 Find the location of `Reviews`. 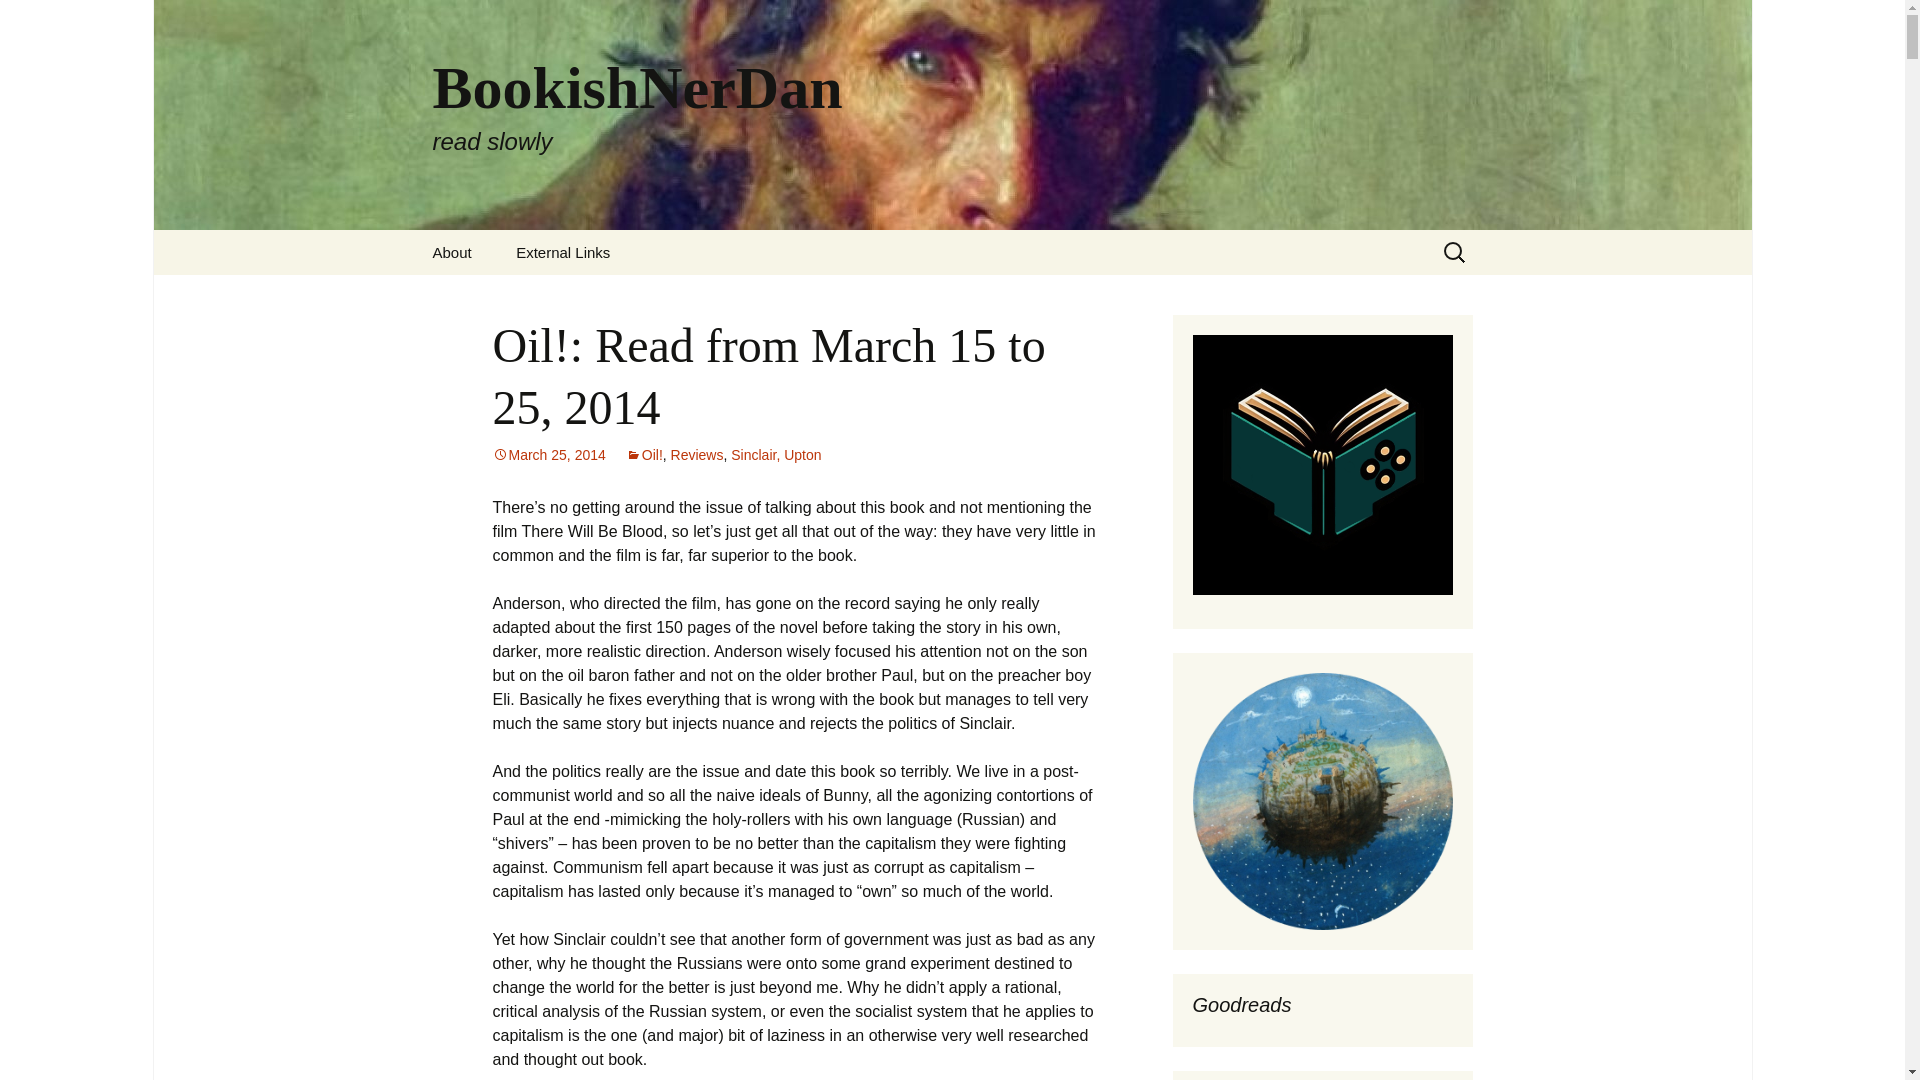

Reviews is located at coordinates (595, 297).